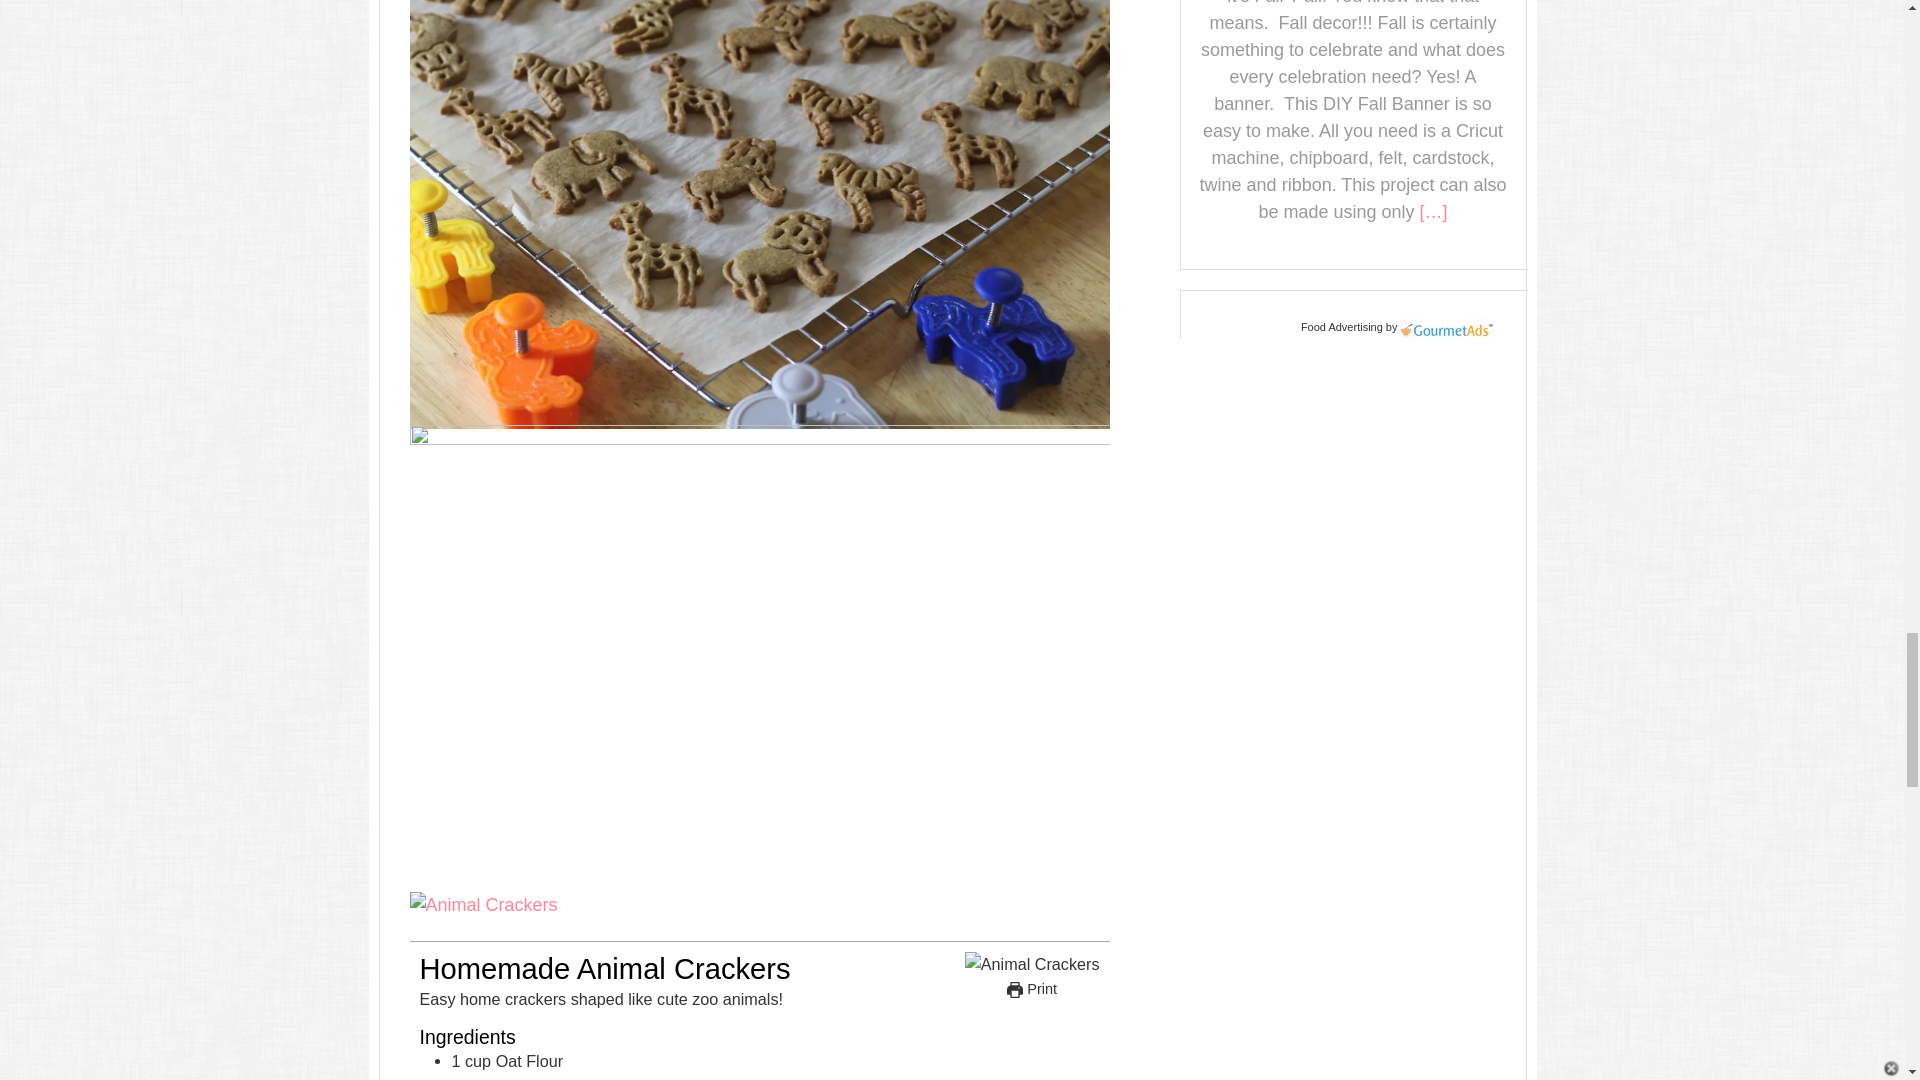 This screenshot has width=1920, height=1080. I want to click on Food Advertising, so click(1342, 326).